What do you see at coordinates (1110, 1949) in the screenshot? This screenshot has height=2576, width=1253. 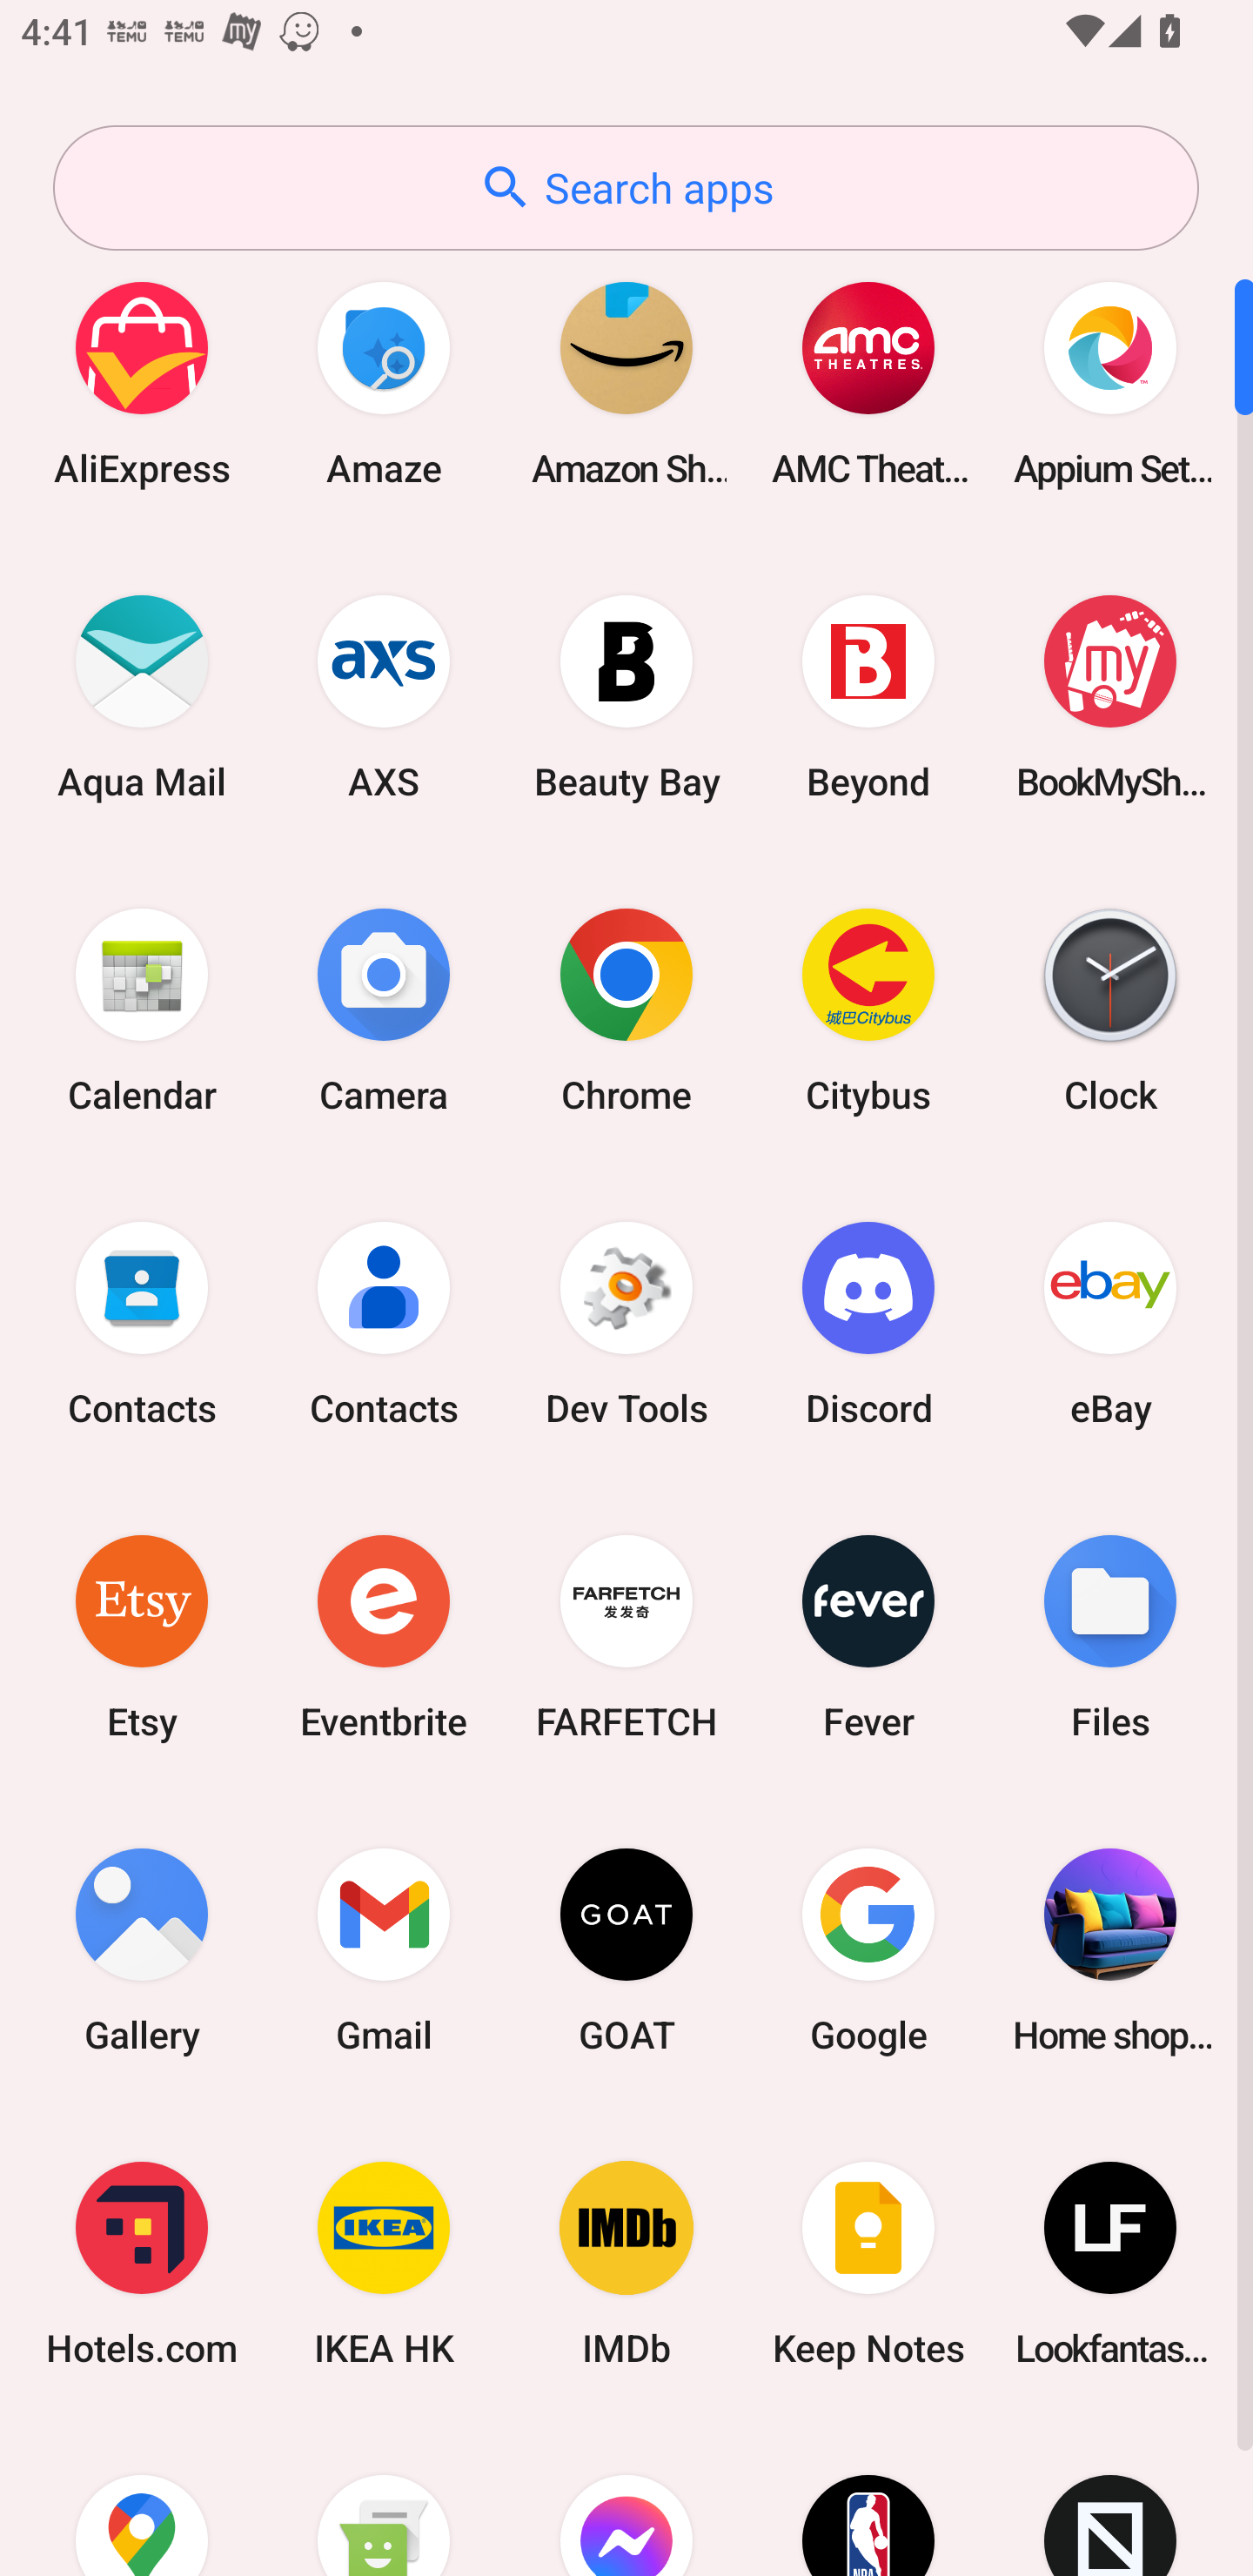 I see `Home shopping` at bounding box center [1110, 1949].